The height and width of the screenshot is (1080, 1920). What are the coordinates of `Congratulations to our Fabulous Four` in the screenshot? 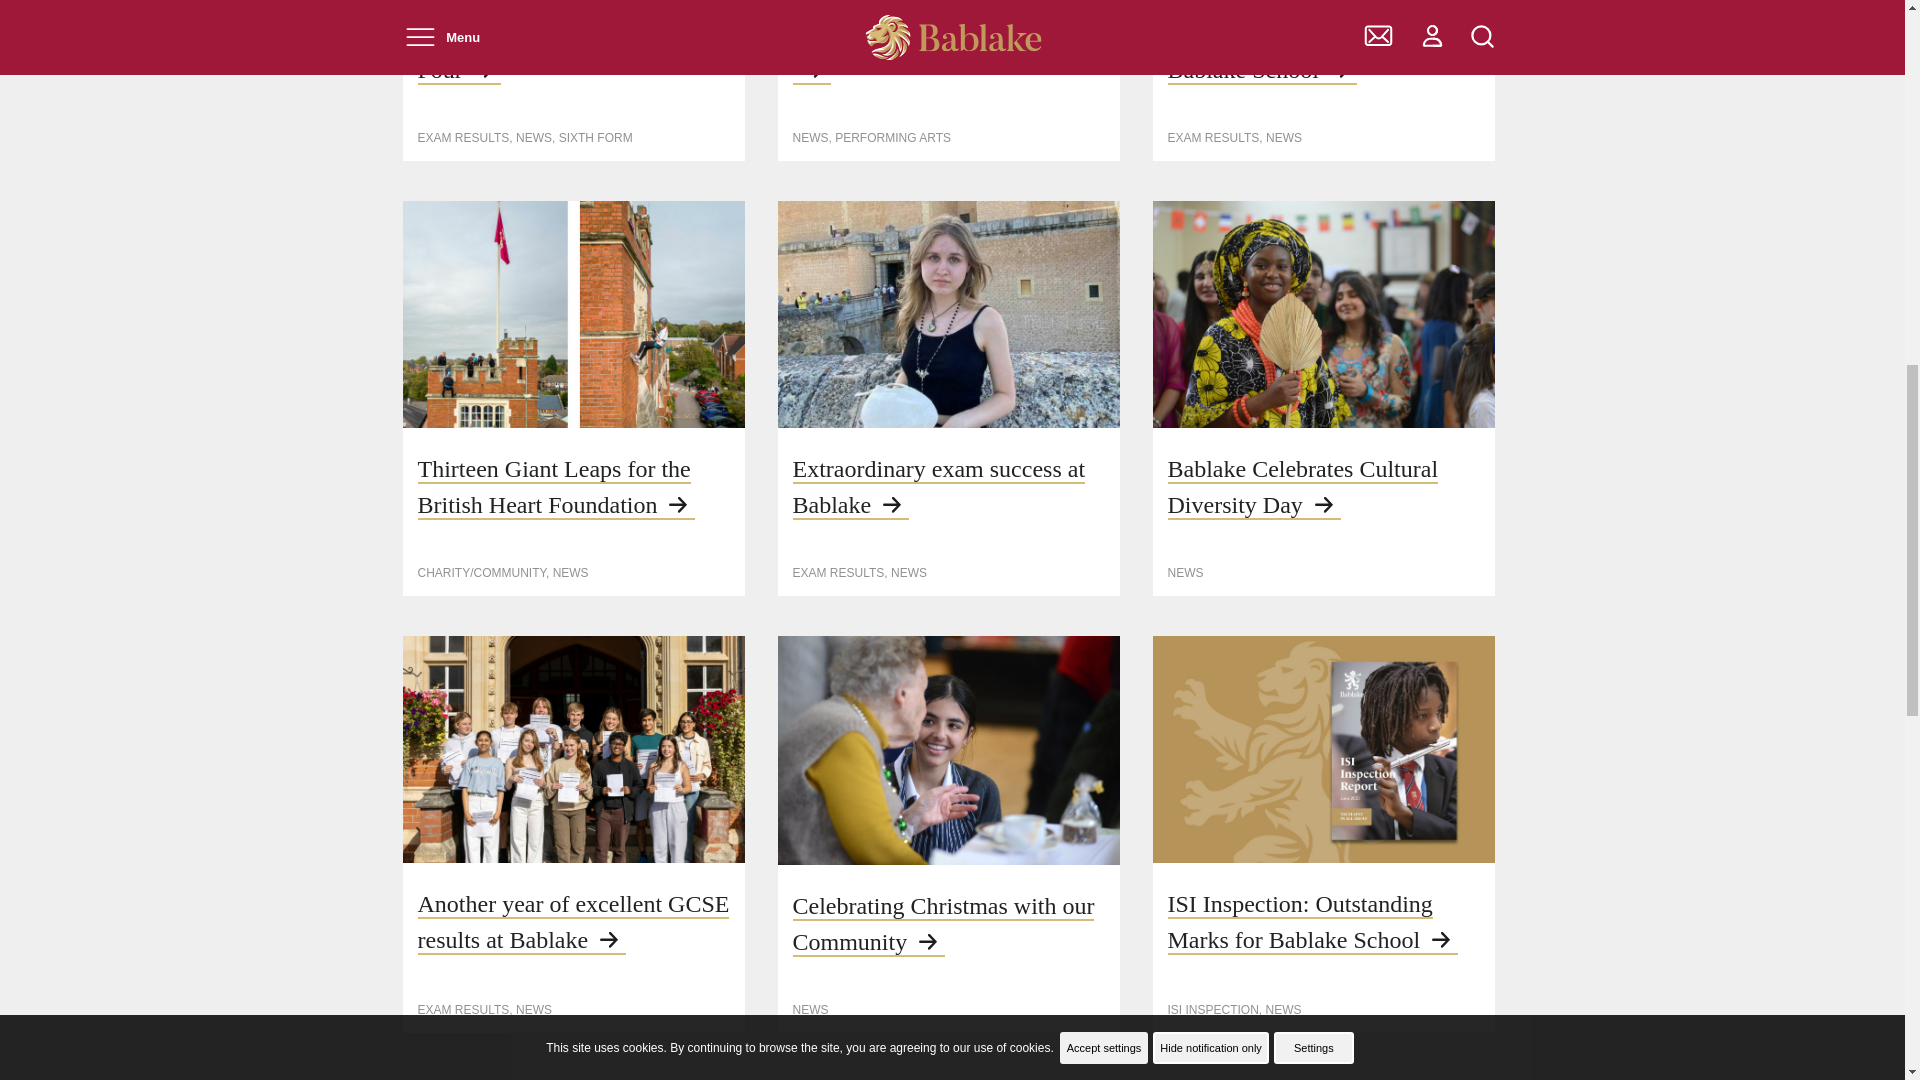 It's located at (572, 52).